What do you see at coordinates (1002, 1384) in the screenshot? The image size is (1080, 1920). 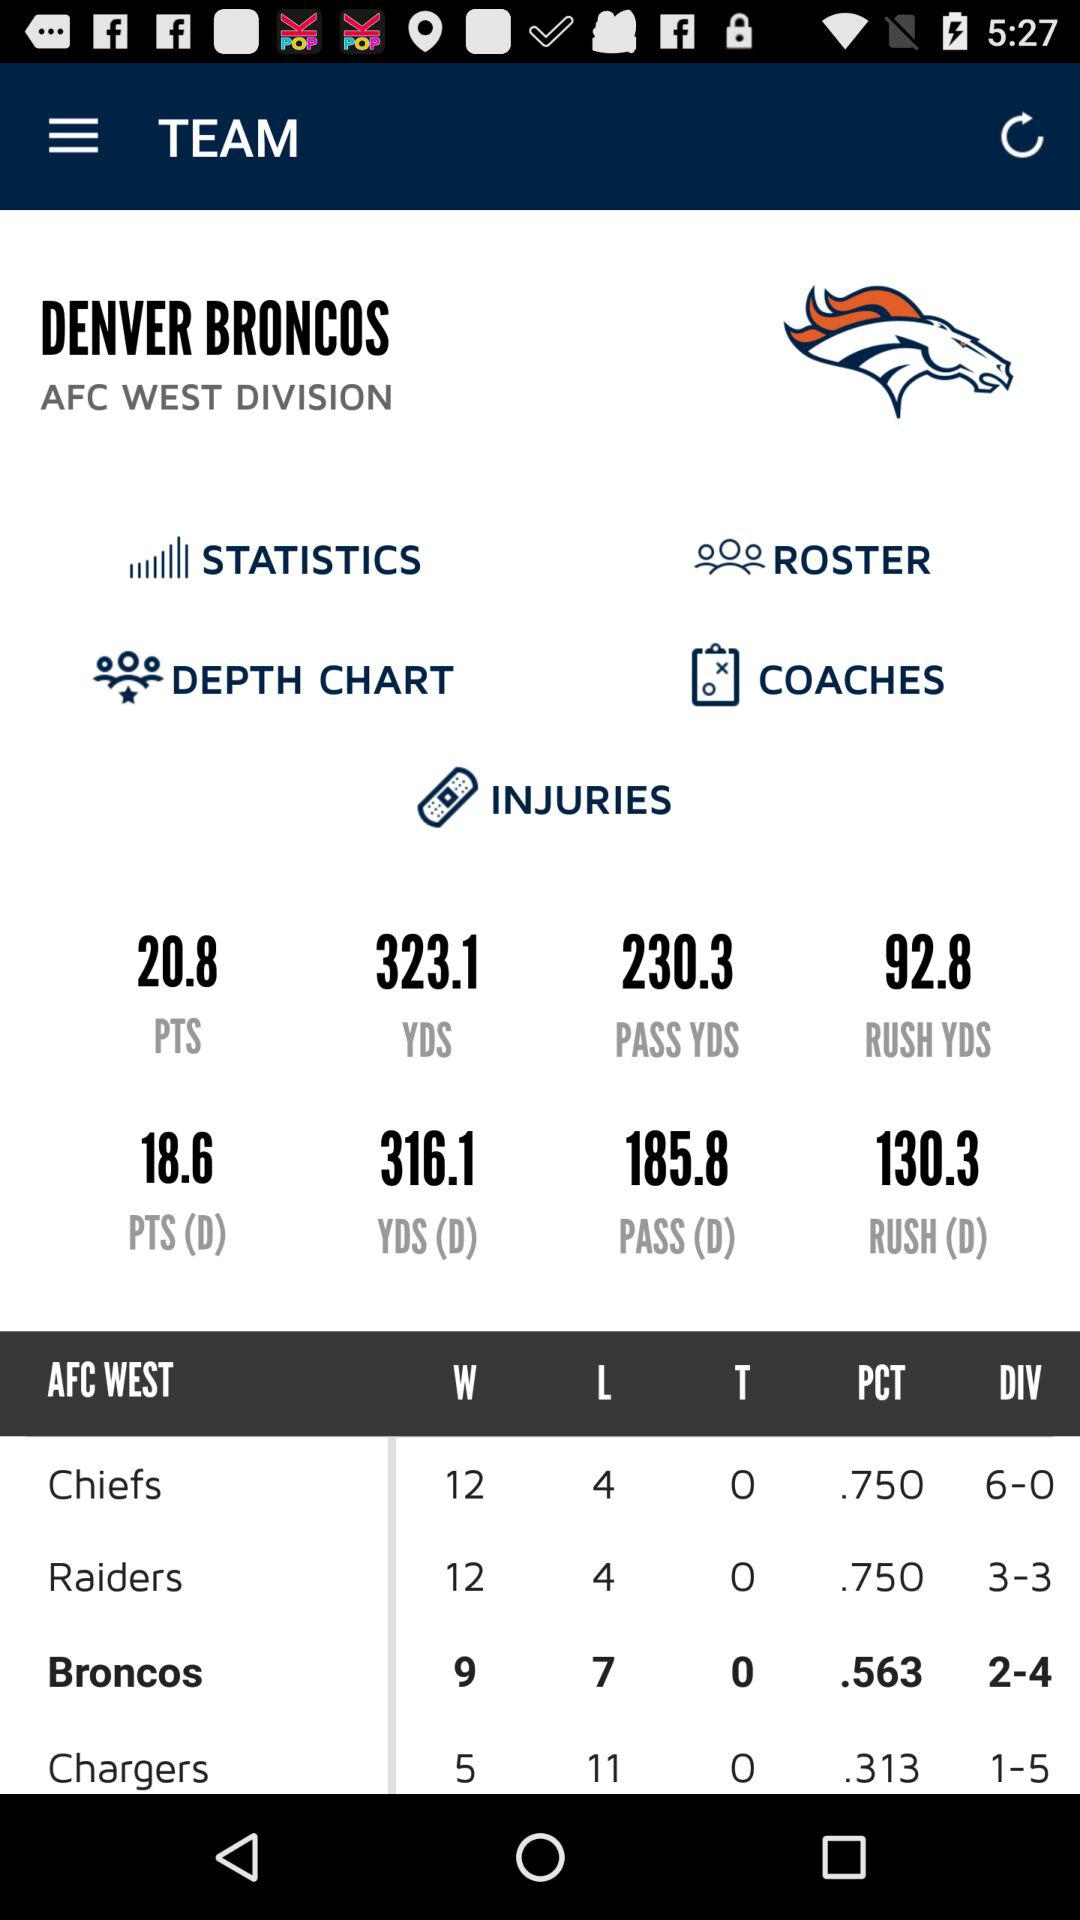 I see `choose the icon above the .750` at bounding box center [1002, 1384].